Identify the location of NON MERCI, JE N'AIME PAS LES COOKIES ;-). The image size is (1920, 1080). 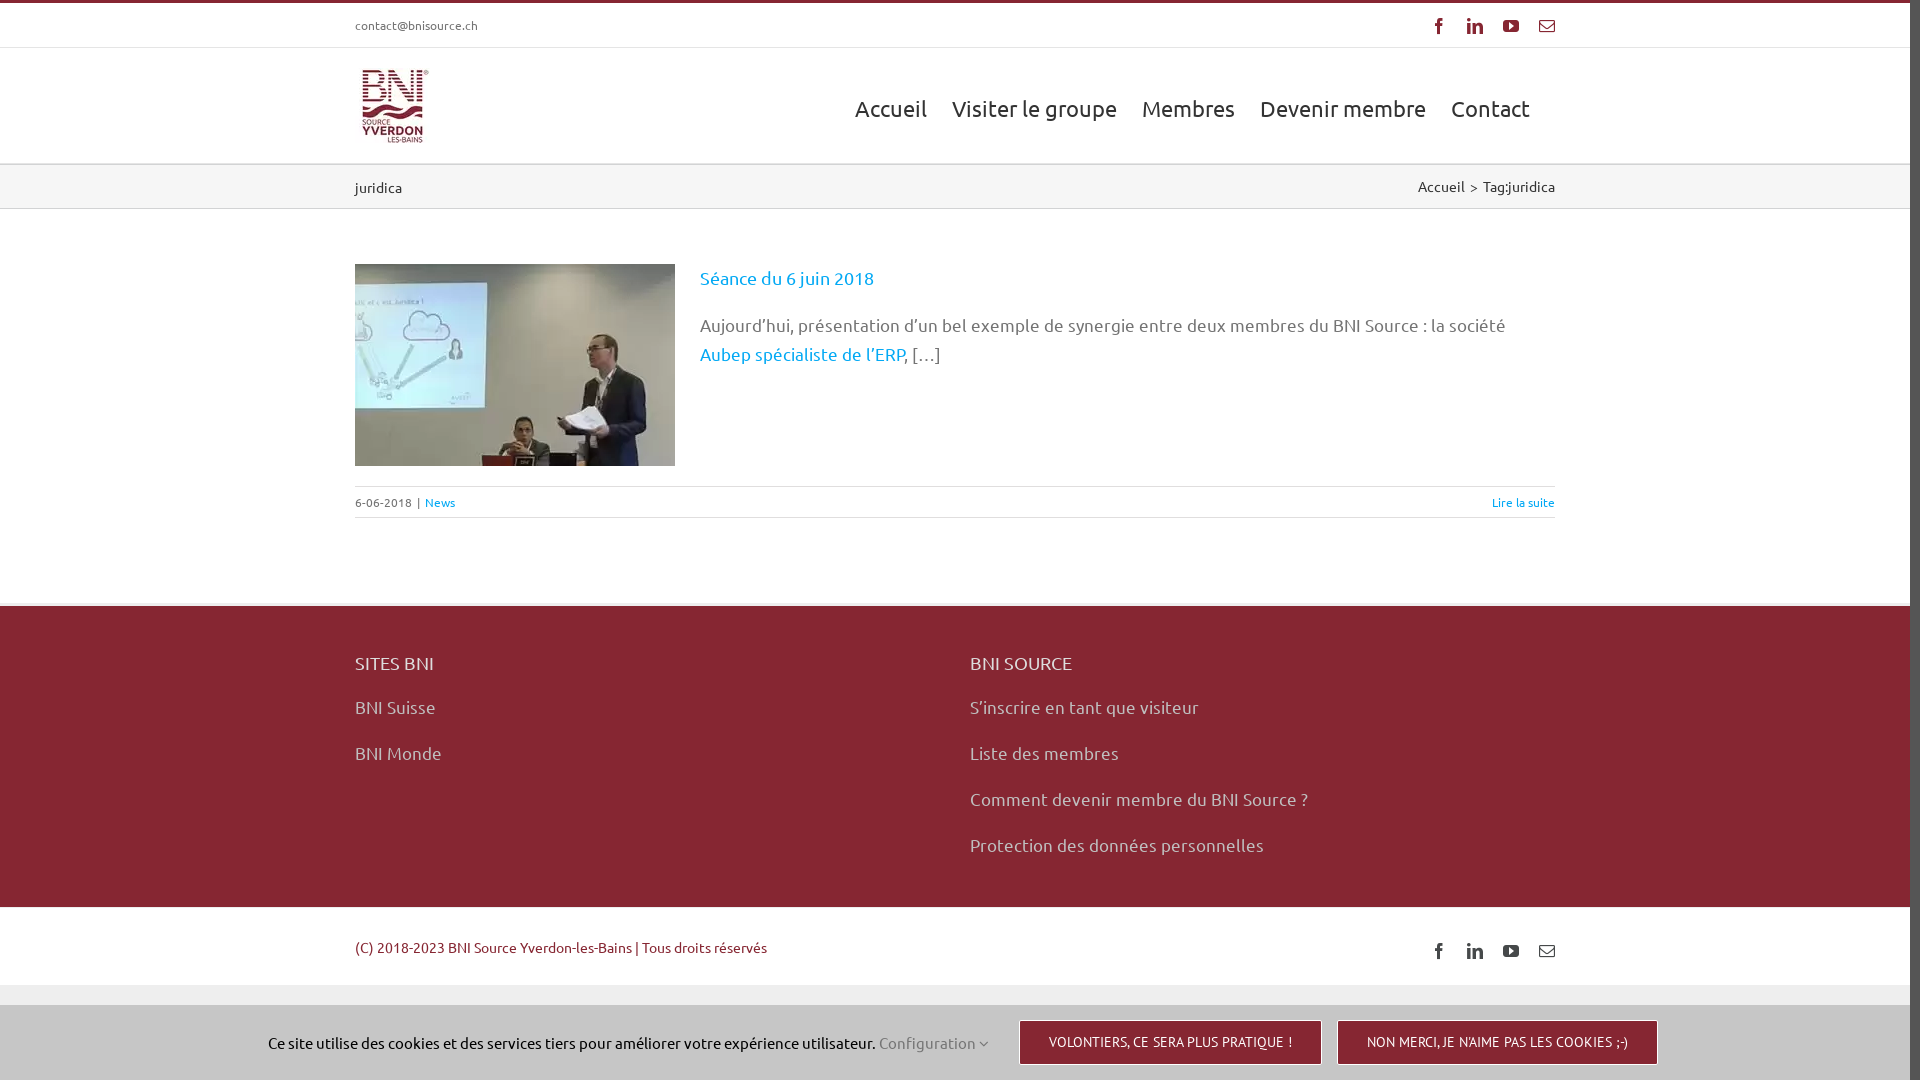
(1496, 1042).